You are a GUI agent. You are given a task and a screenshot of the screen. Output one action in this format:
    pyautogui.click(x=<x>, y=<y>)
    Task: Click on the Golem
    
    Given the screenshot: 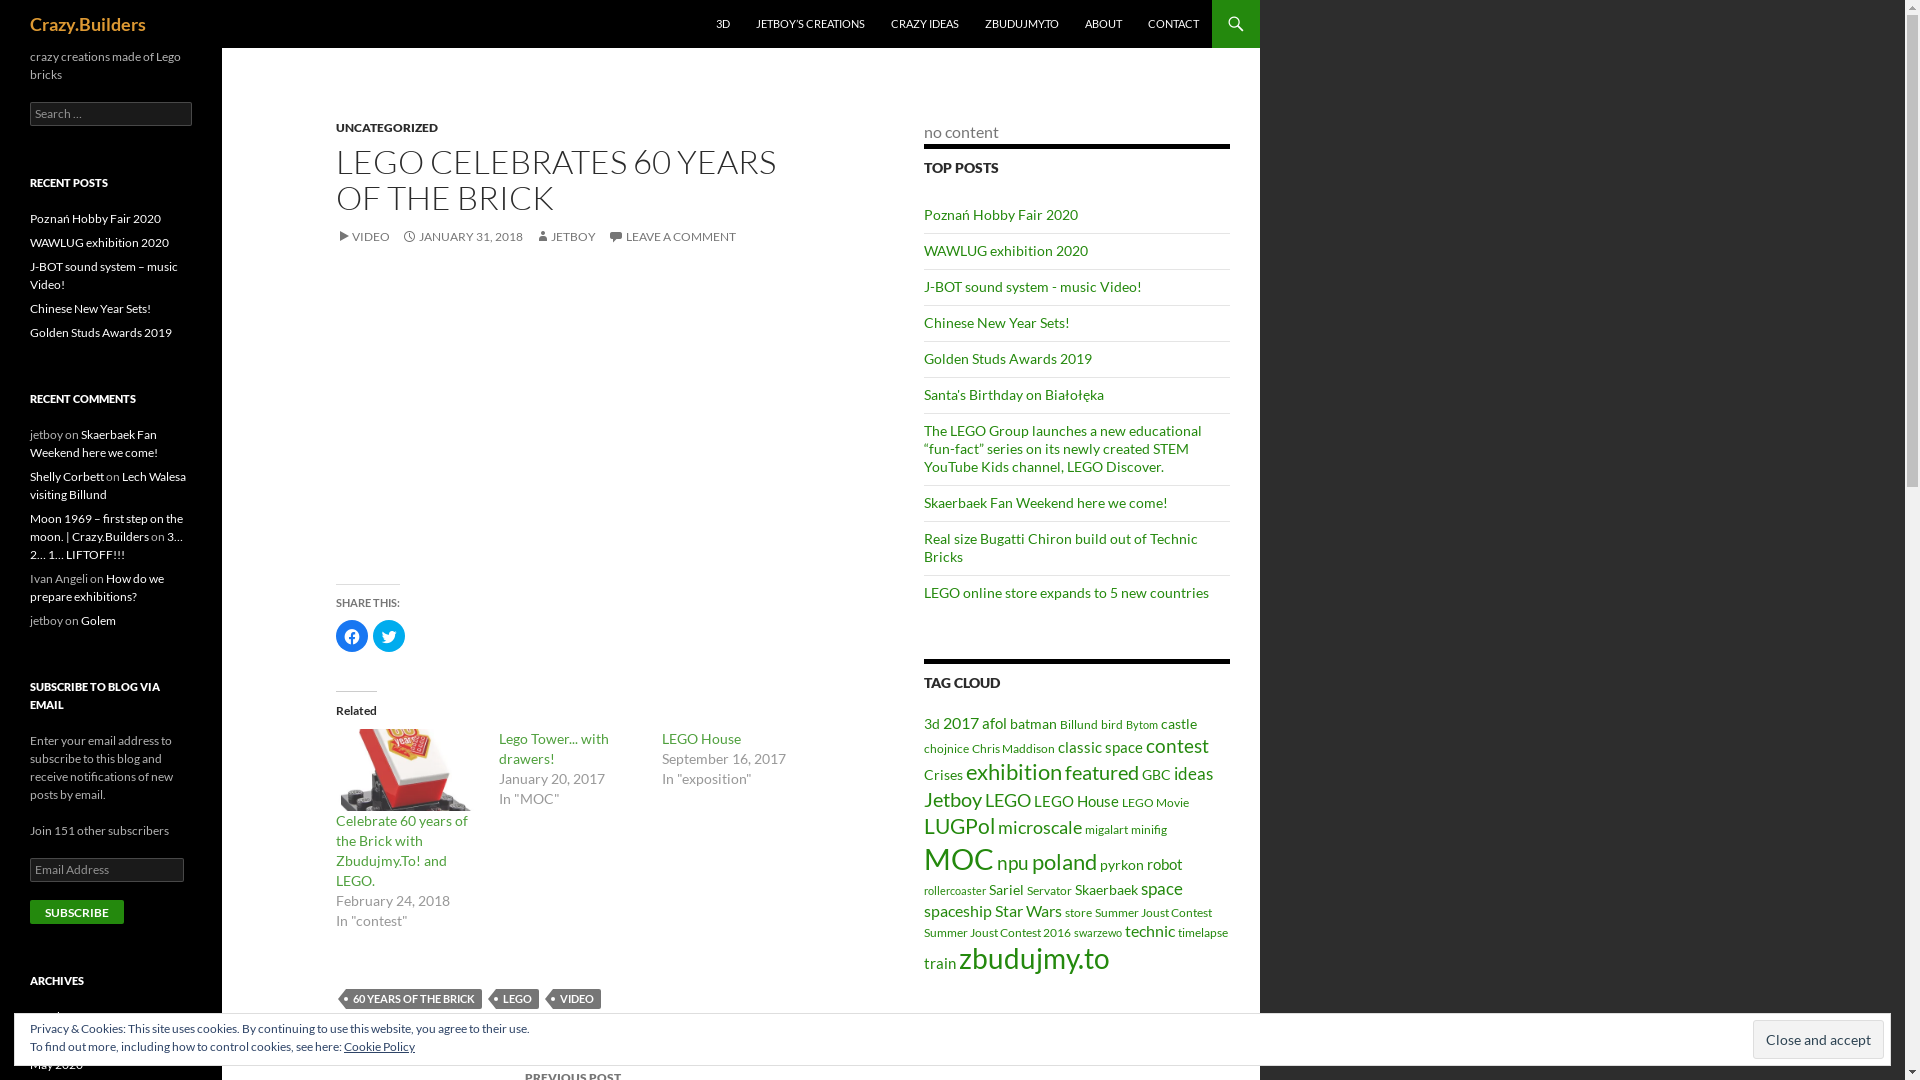 What is the action you would take?
    pyautogui.click(x=98, y=620)
    